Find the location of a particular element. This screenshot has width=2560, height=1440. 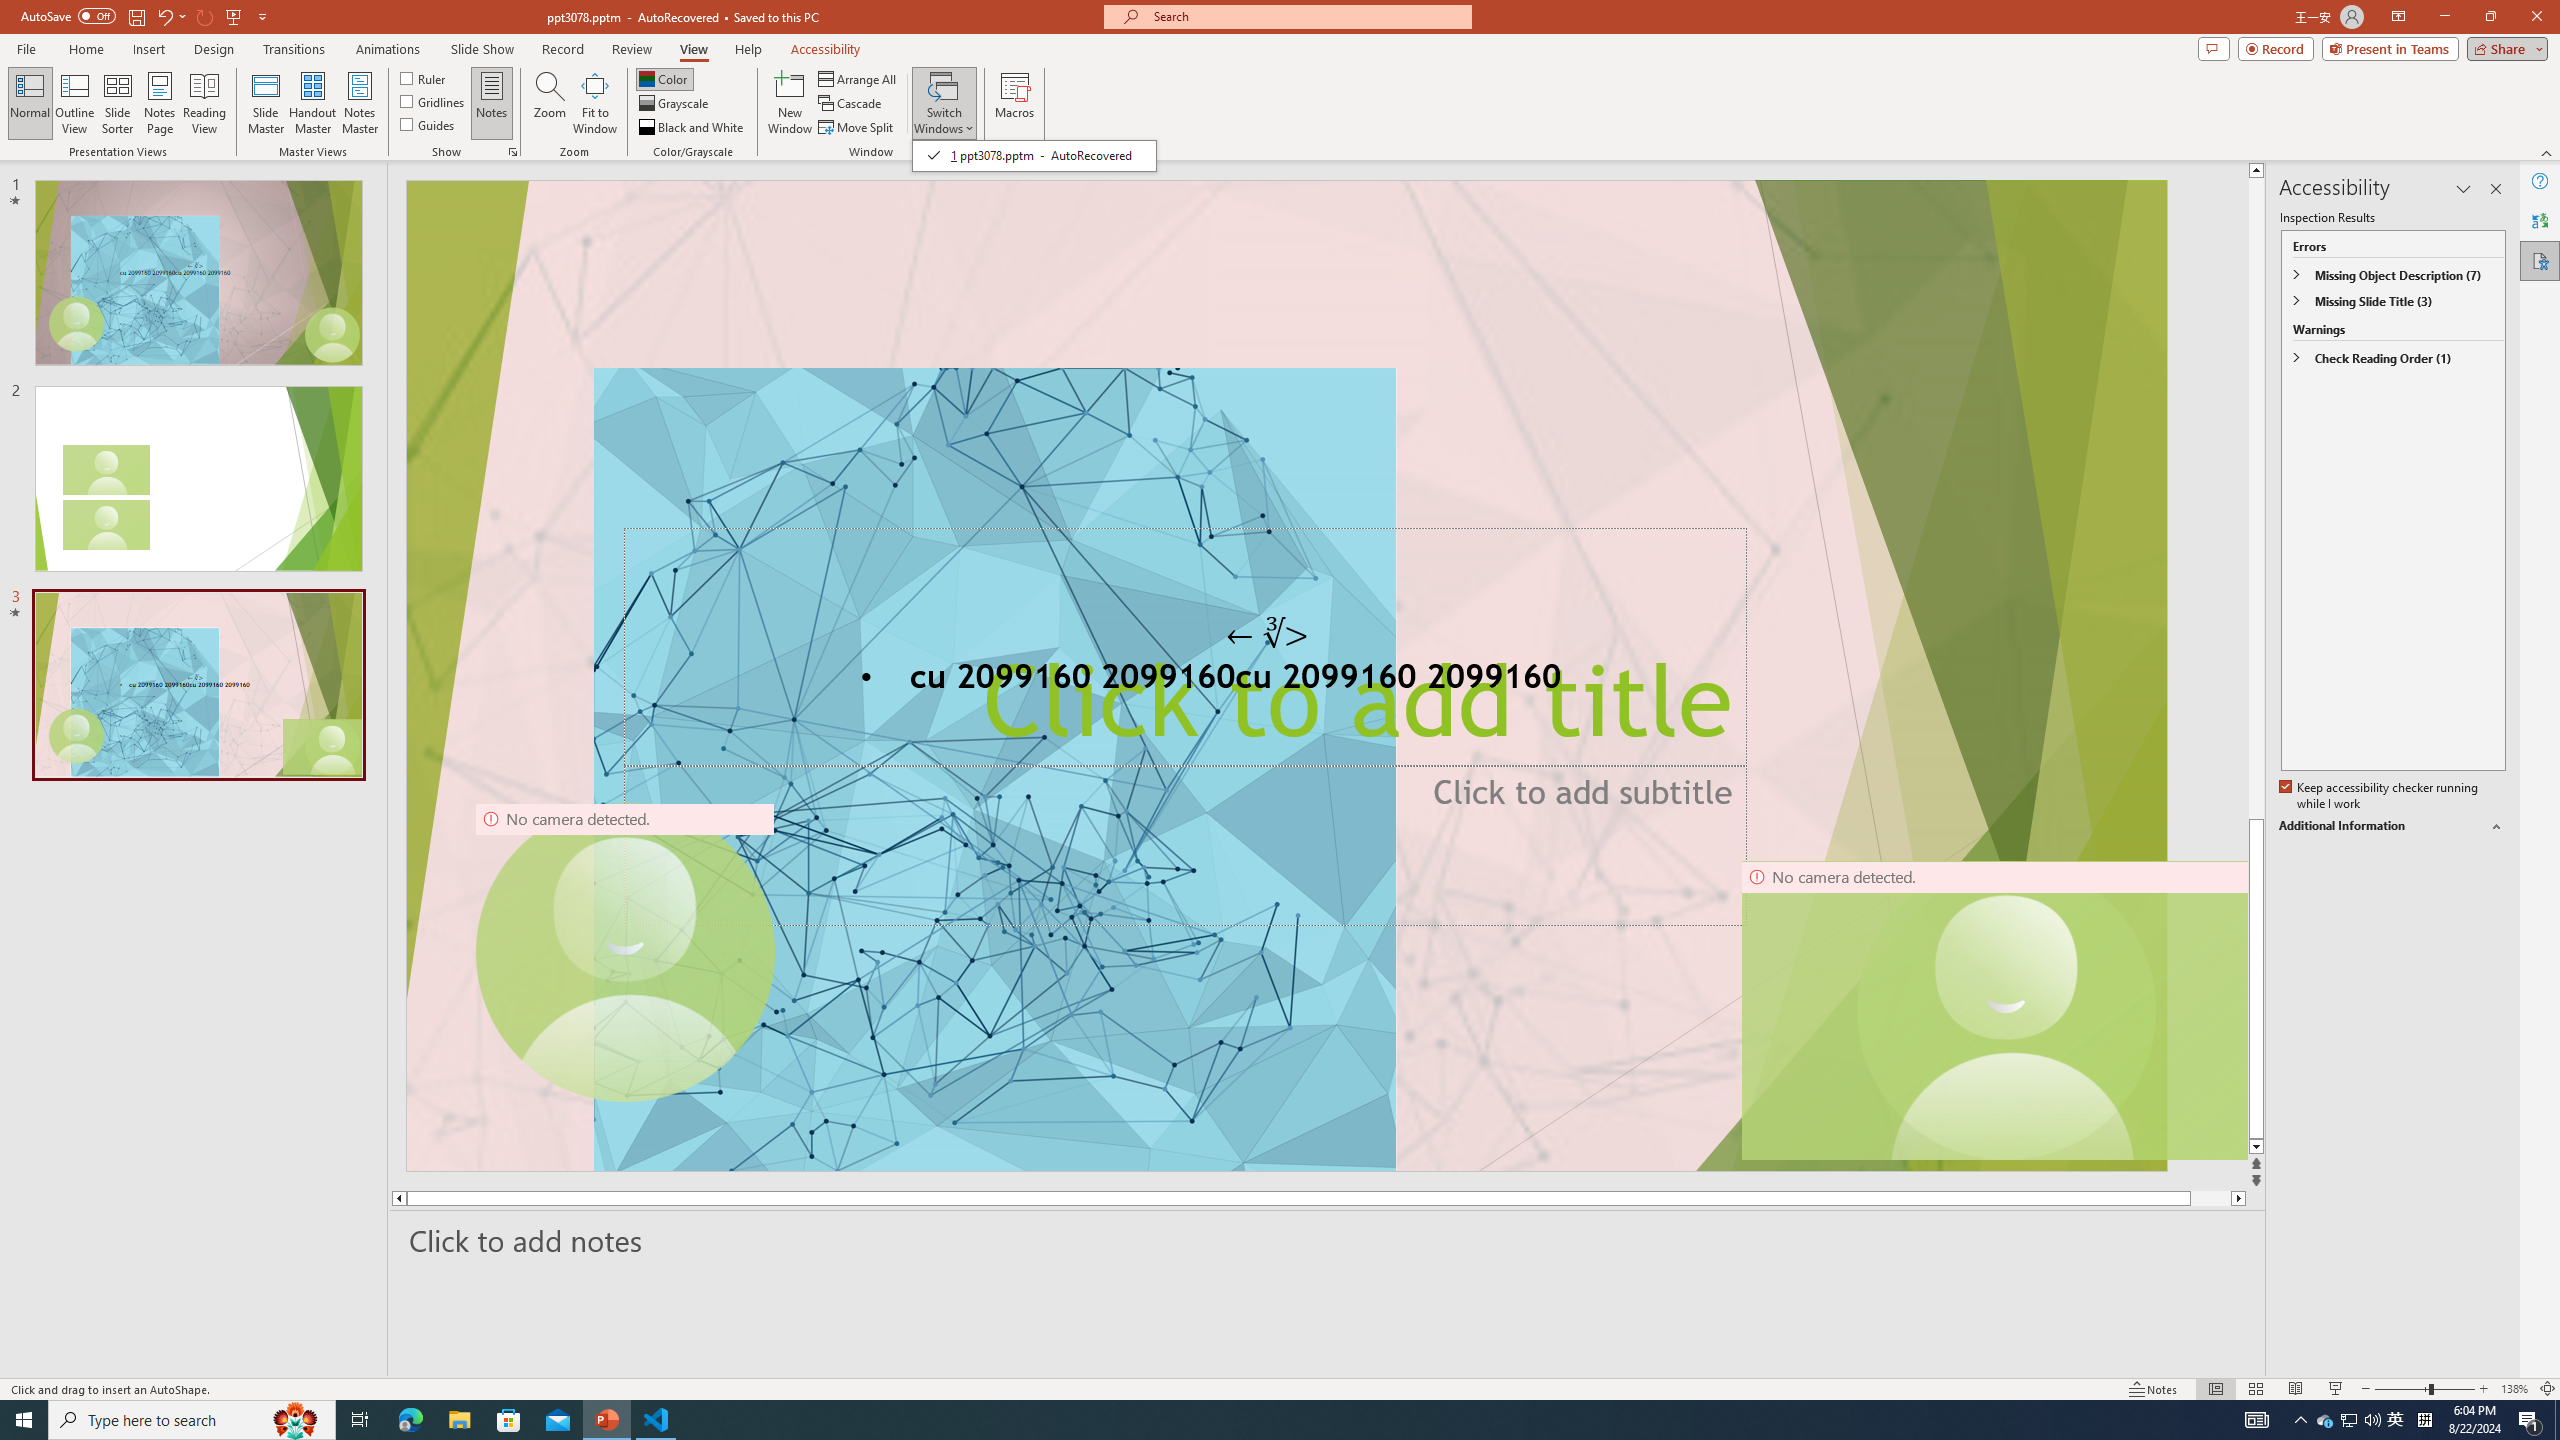

Notes Master is located at coordinates (359, 103).